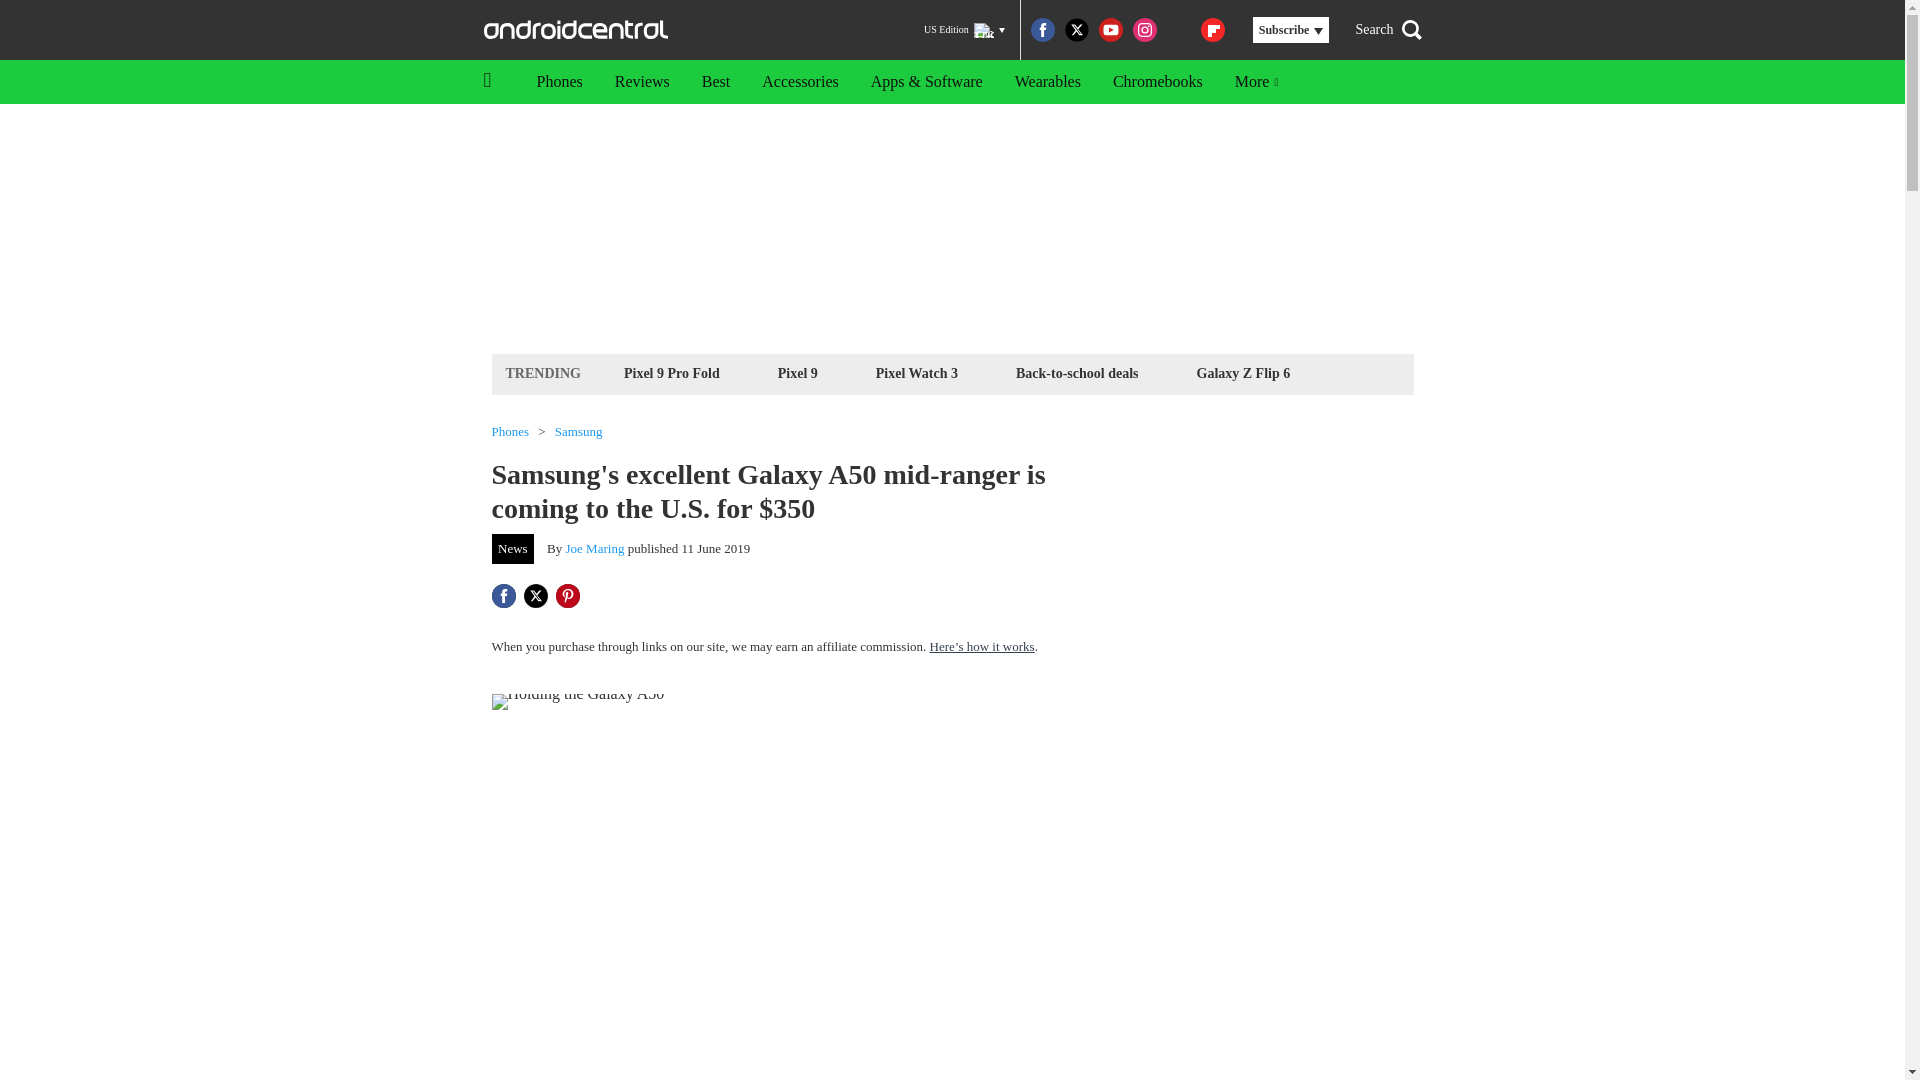 The height and width of the screenshot is (1080, 1920). I want to click on Wearables, so click(1047, 82).